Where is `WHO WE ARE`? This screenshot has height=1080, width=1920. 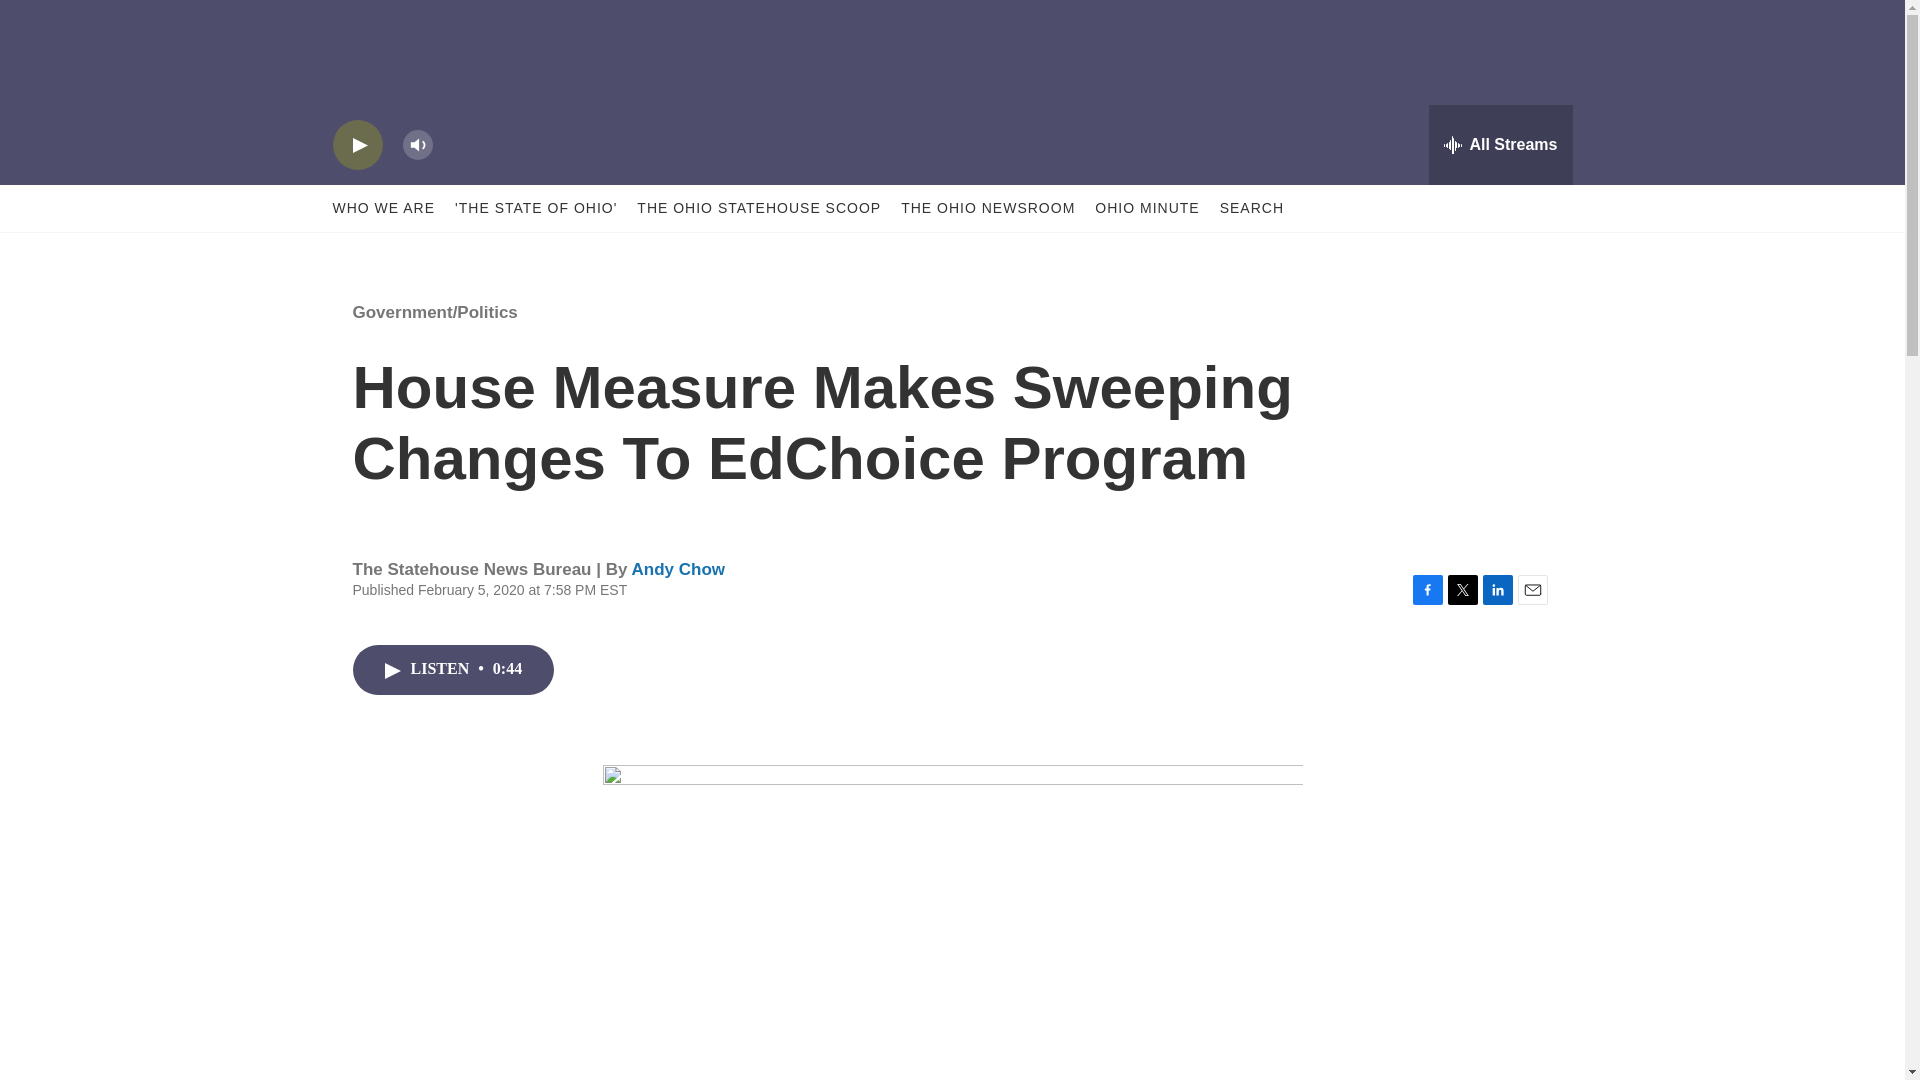
WHO WE ARE is located at coordinates (384, 208).